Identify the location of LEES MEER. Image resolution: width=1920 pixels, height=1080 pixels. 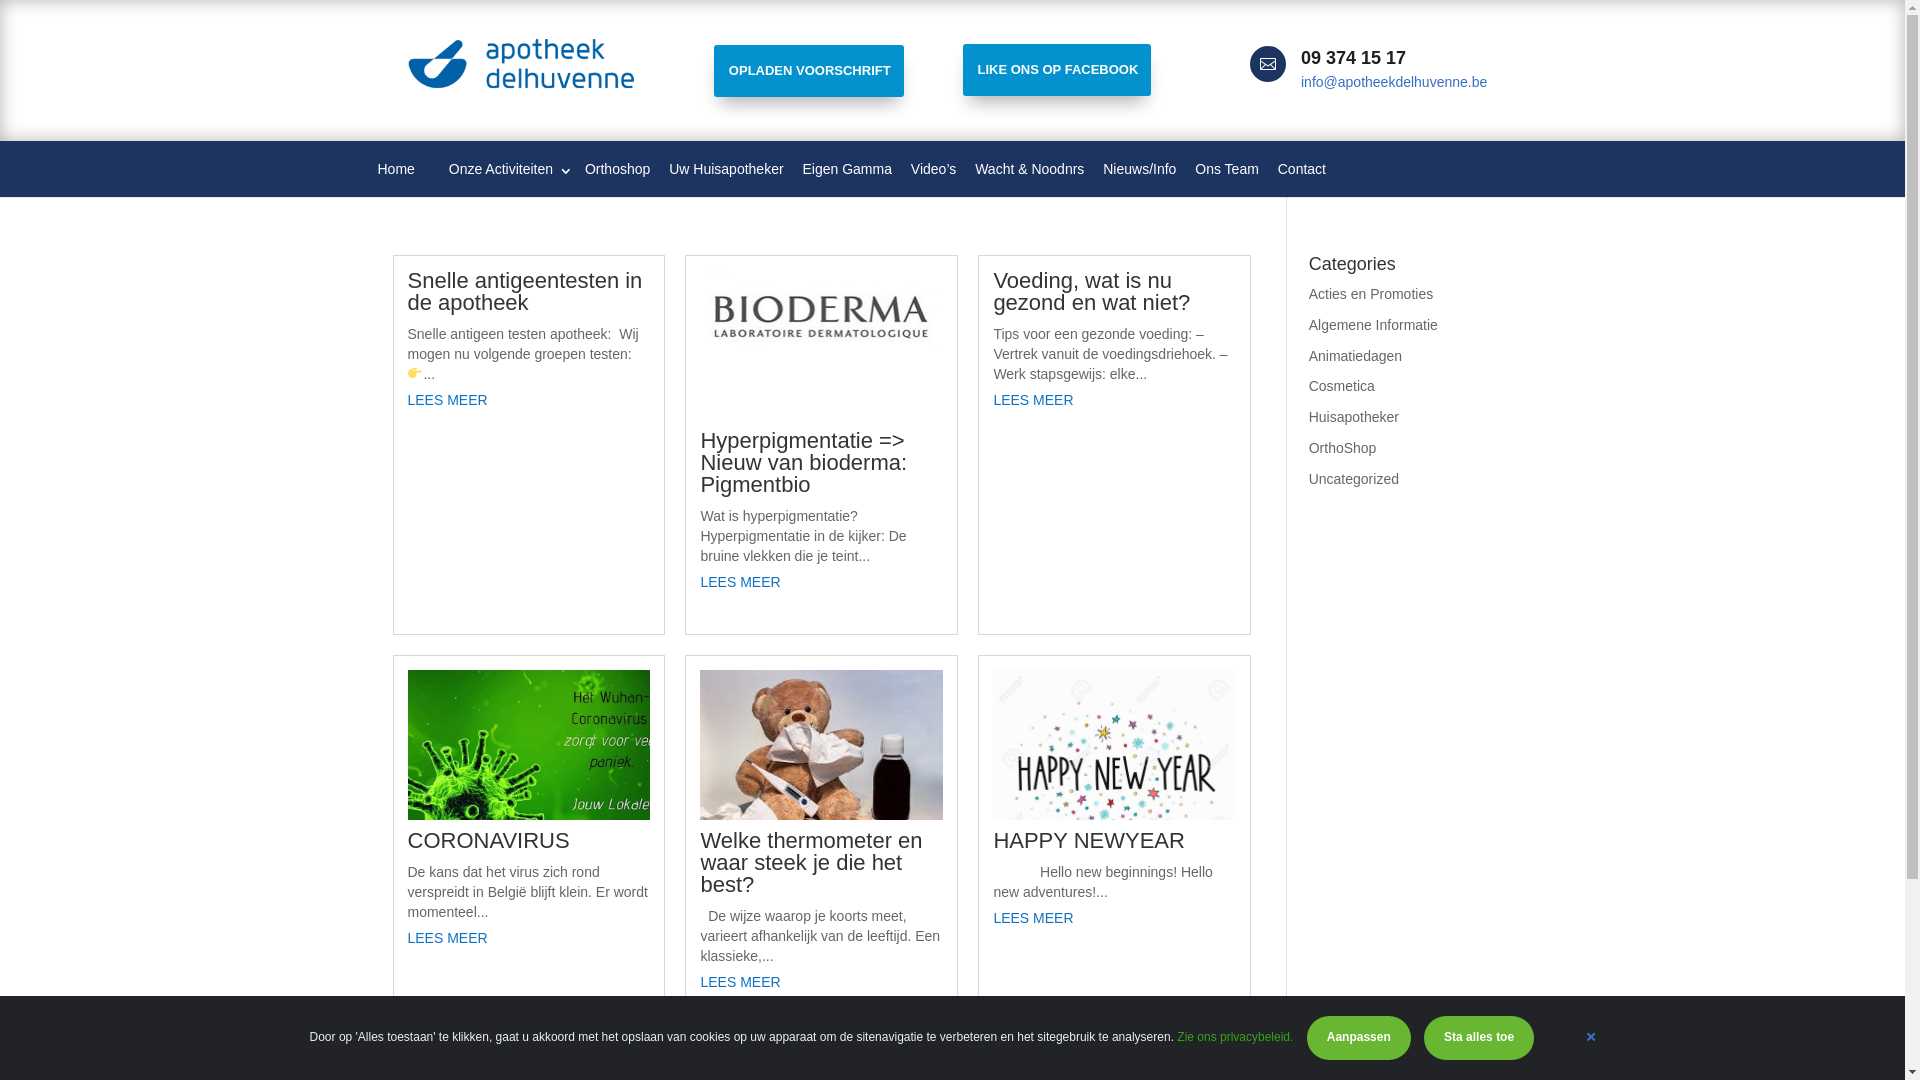
(822, 982).